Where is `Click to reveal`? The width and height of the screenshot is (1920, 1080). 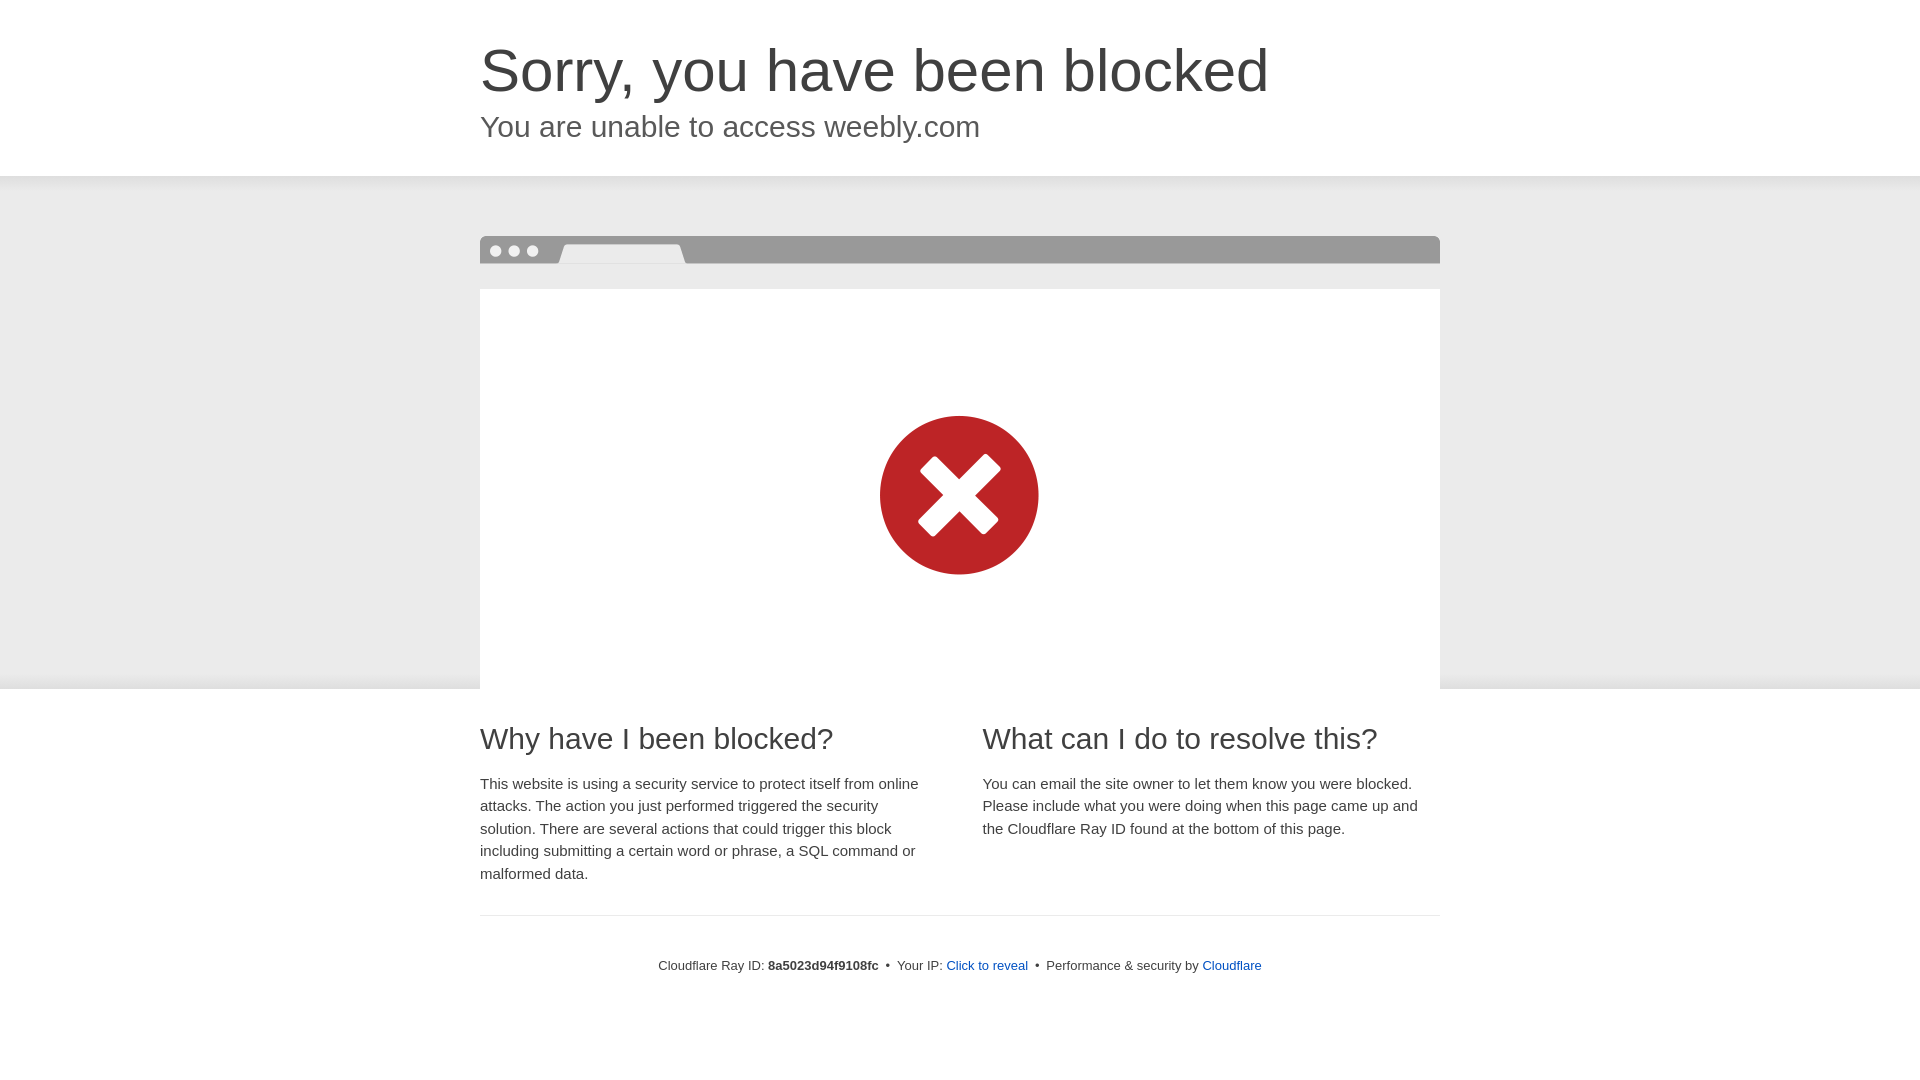
Click to reveal is located at coordinates (986, 966).